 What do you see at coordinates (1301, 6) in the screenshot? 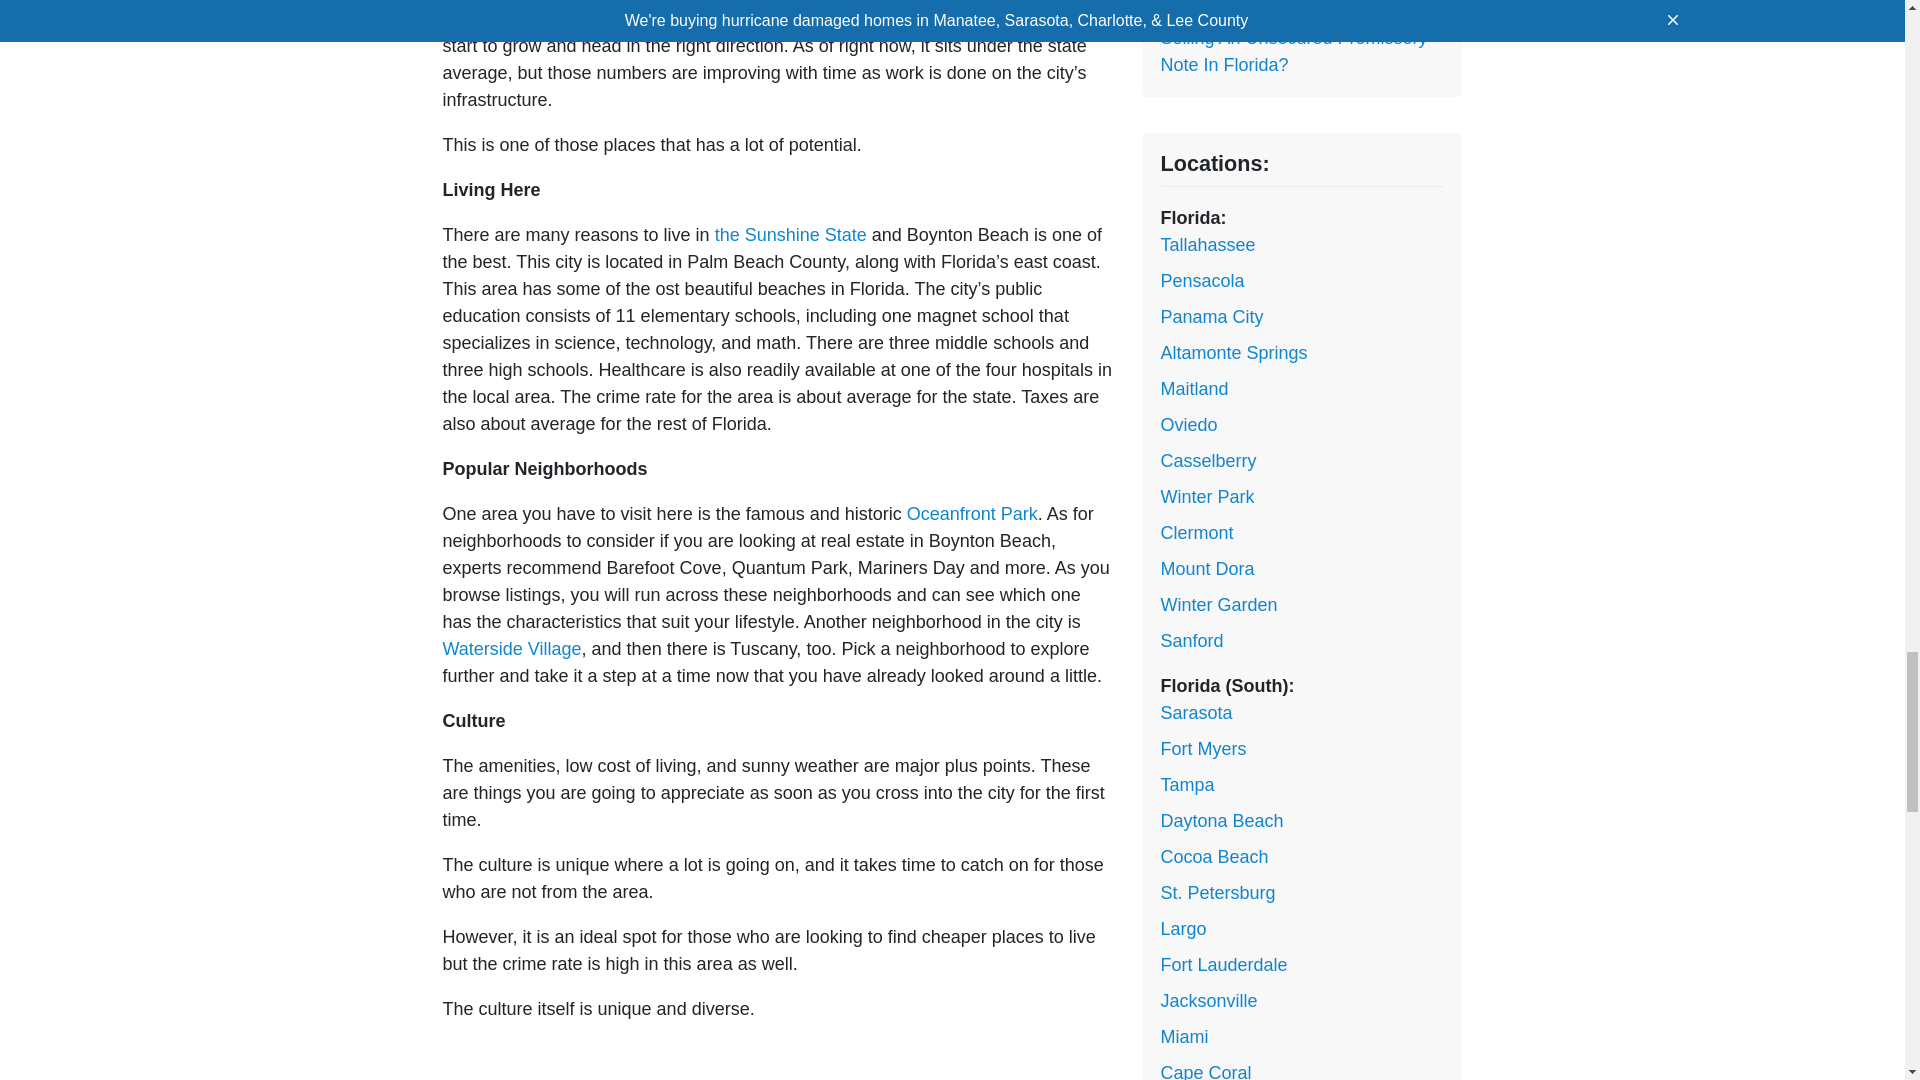
I see `Who can buy my home with cash in Boynton Beach Florida?` at bounding box center [1301, 6].